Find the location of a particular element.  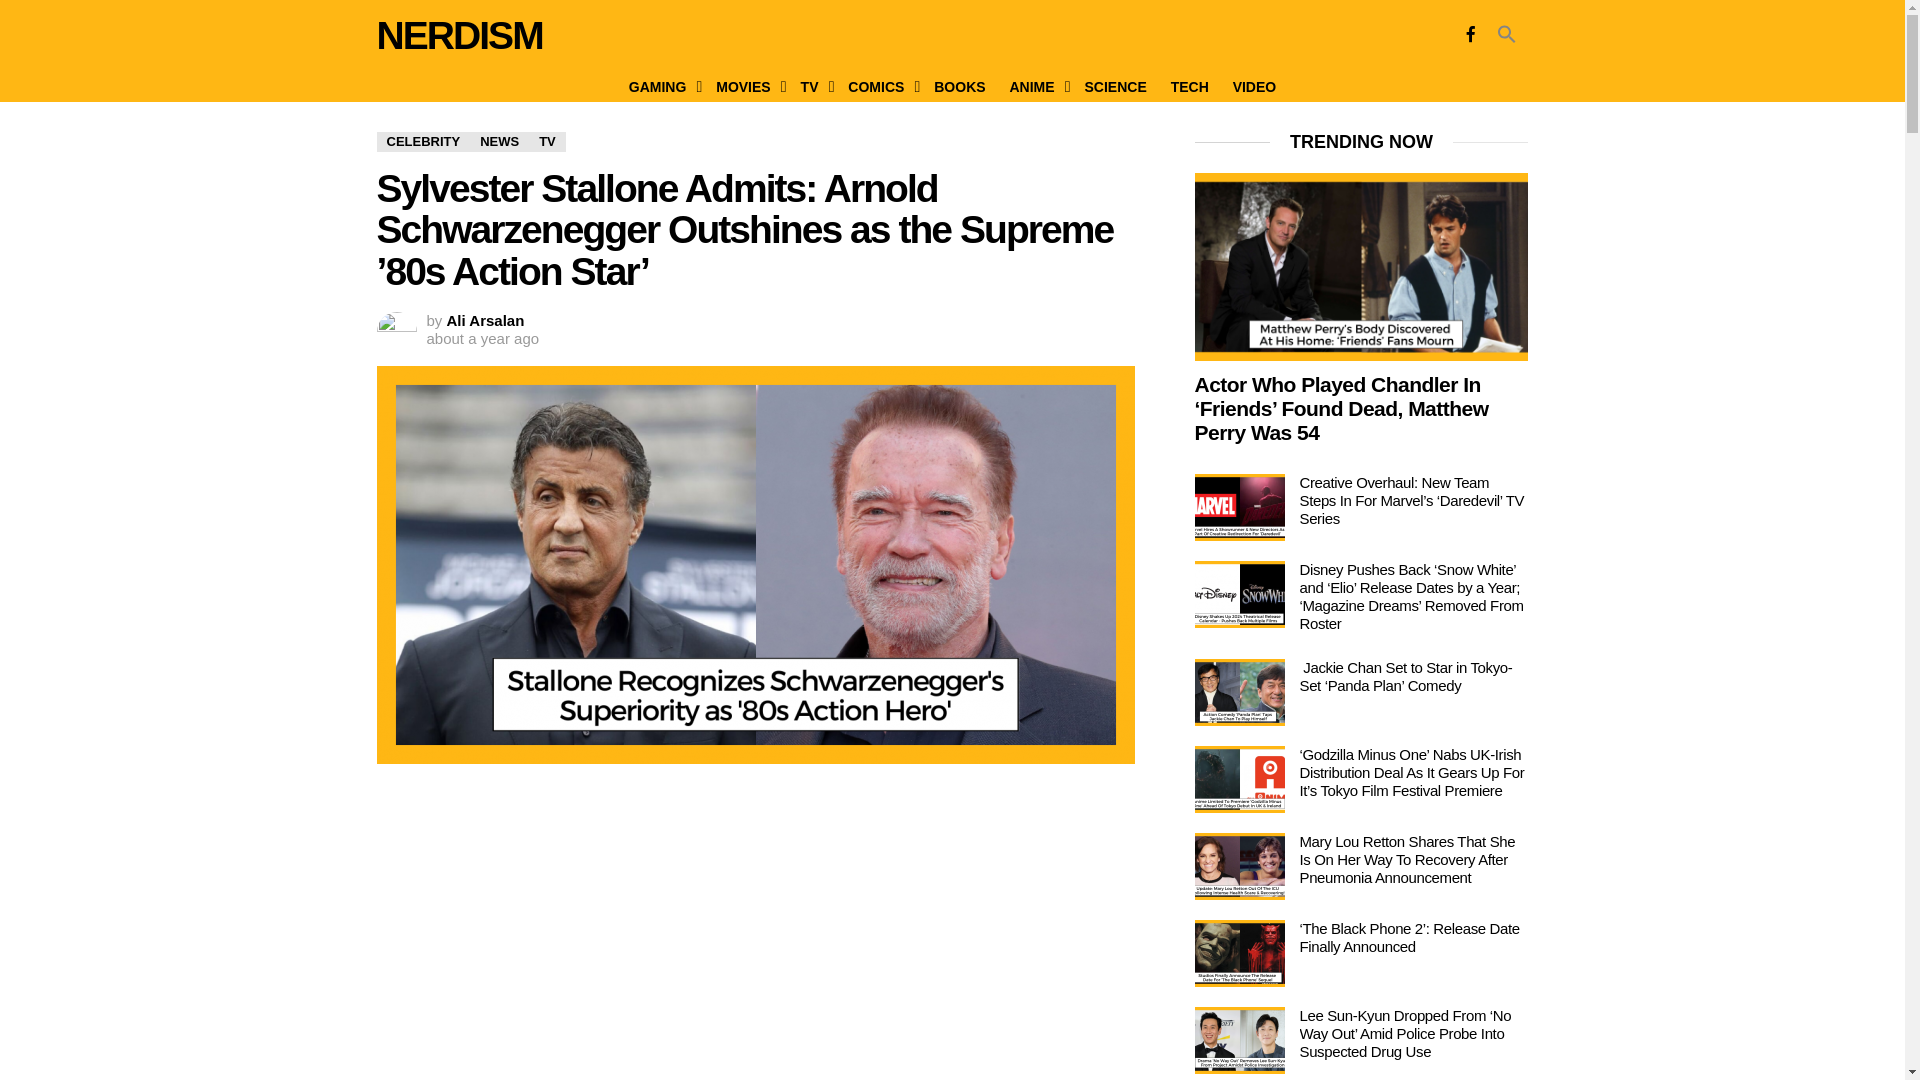

GAMING is located at coordinates (660, 86).